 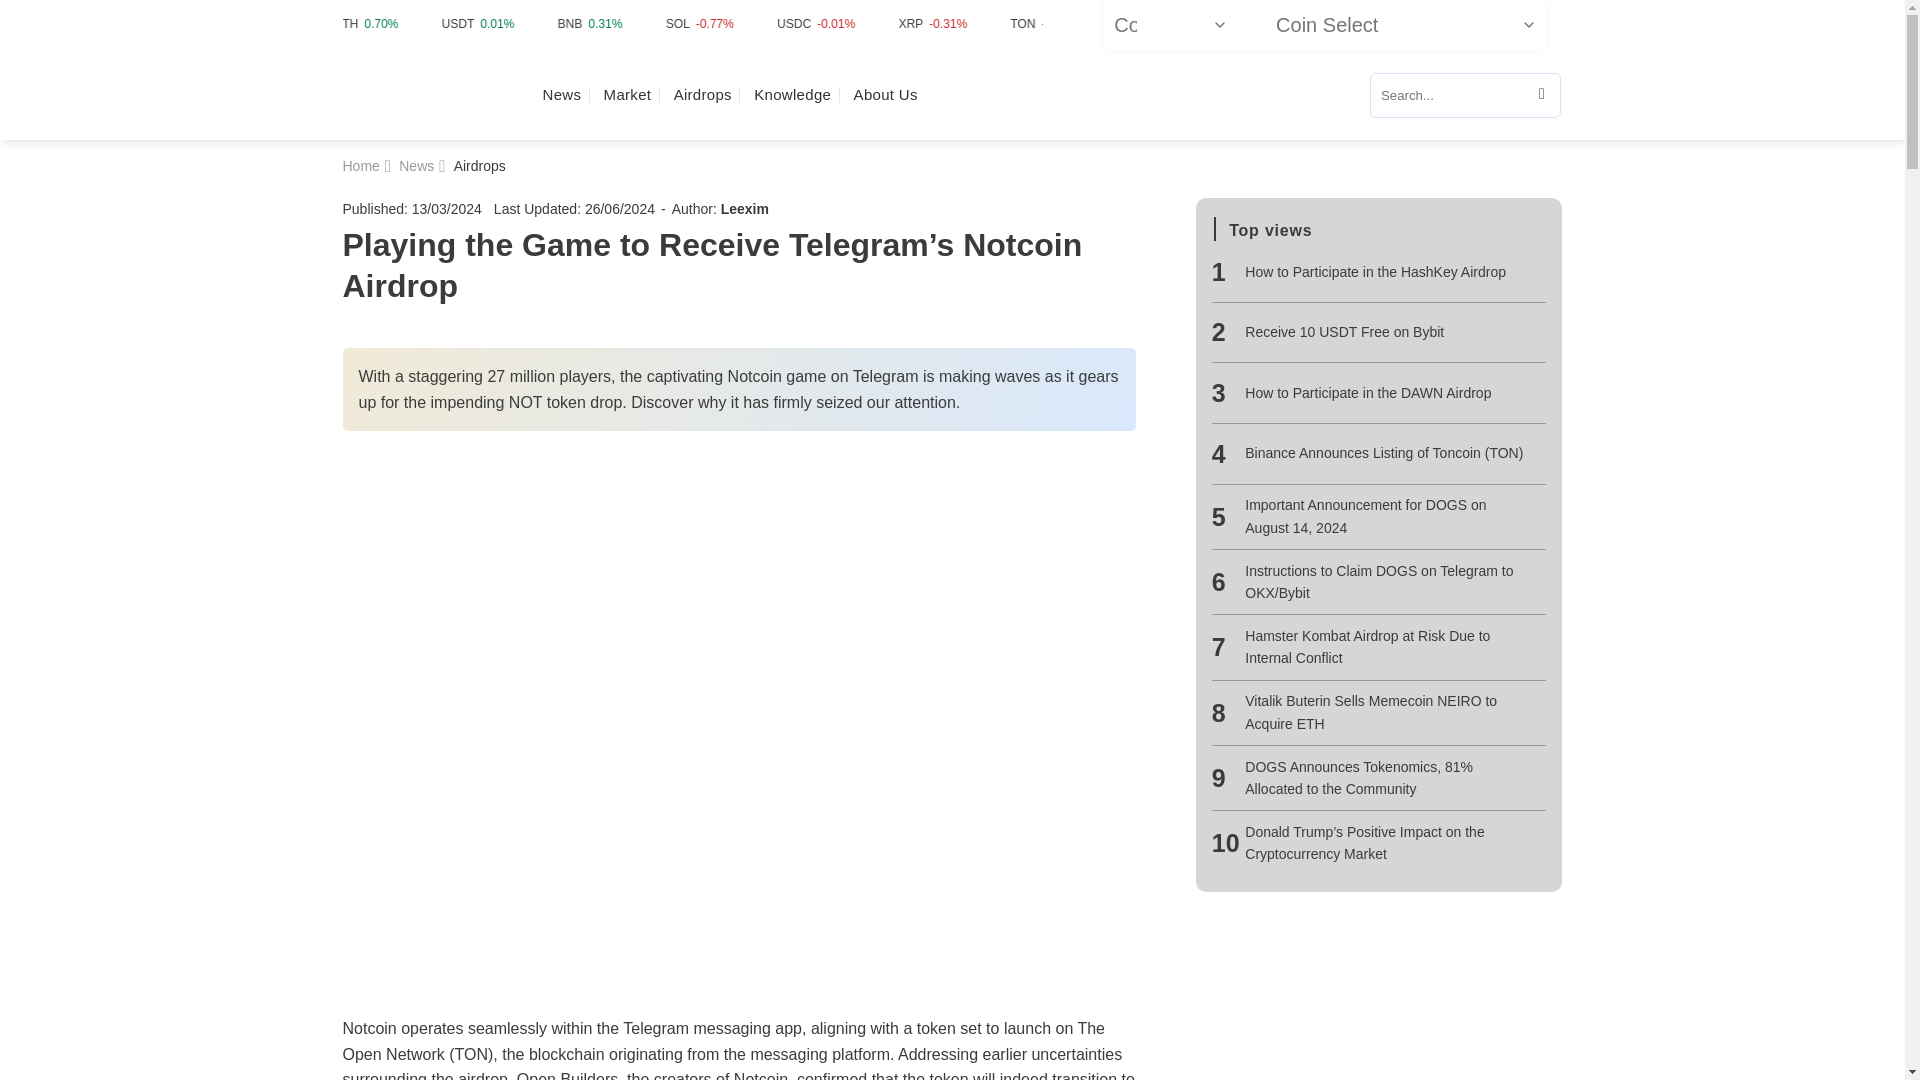 I want to click on Market, so click(x=628, y=94).